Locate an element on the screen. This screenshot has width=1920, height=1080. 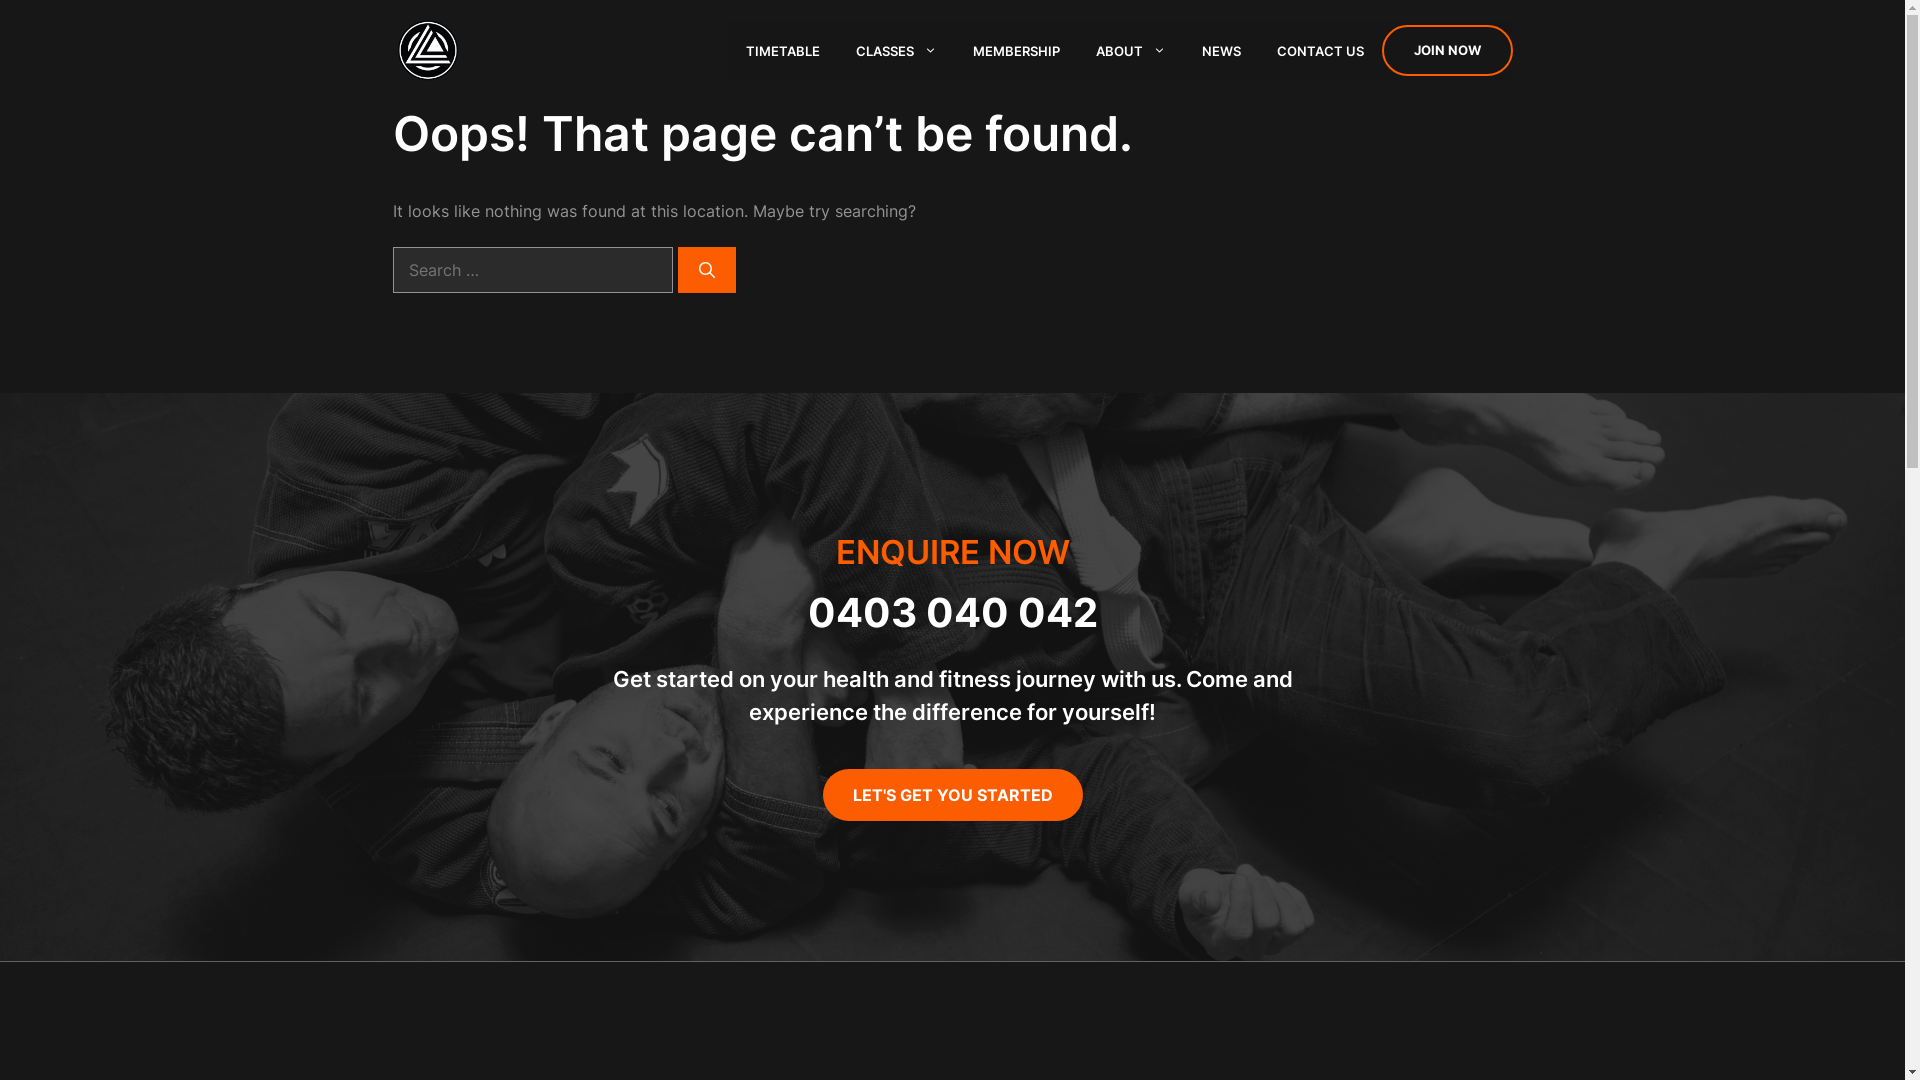
LET'S GET YOU STARTED is located at coordinates (952, 795).